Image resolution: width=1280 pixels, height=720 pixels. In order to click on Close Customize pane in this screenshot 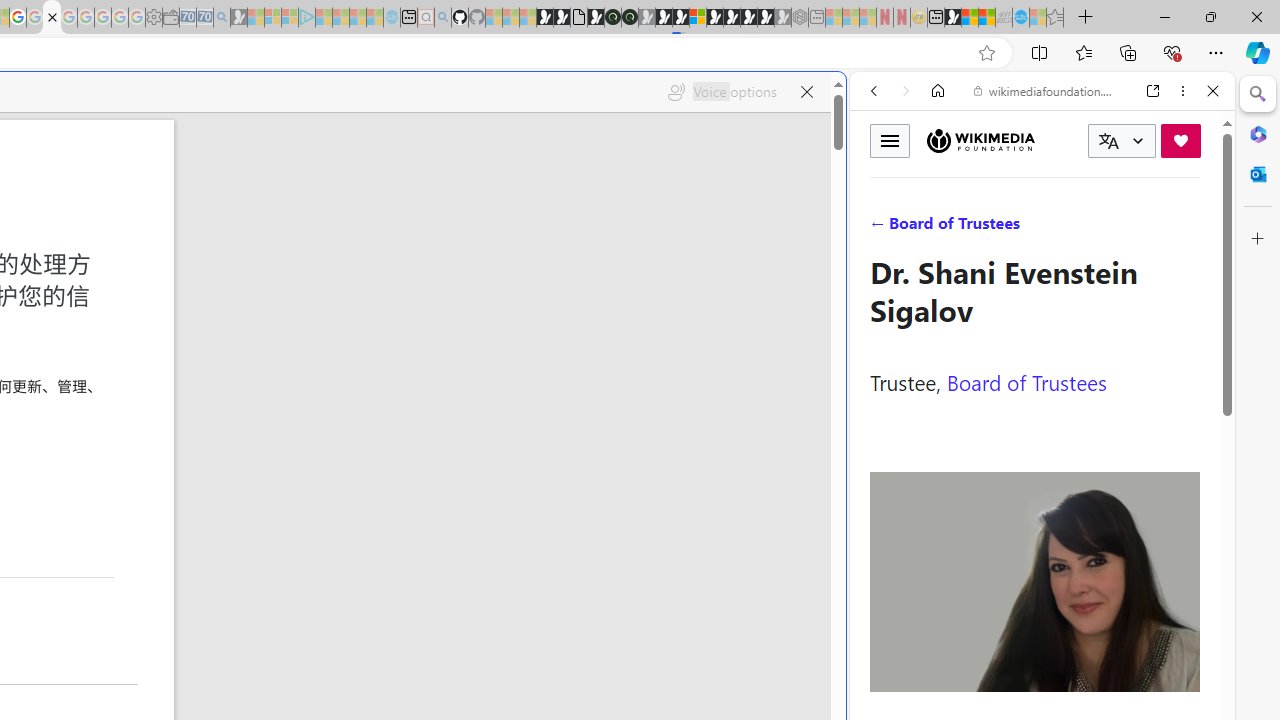, I will do `click(1258, 239)`.